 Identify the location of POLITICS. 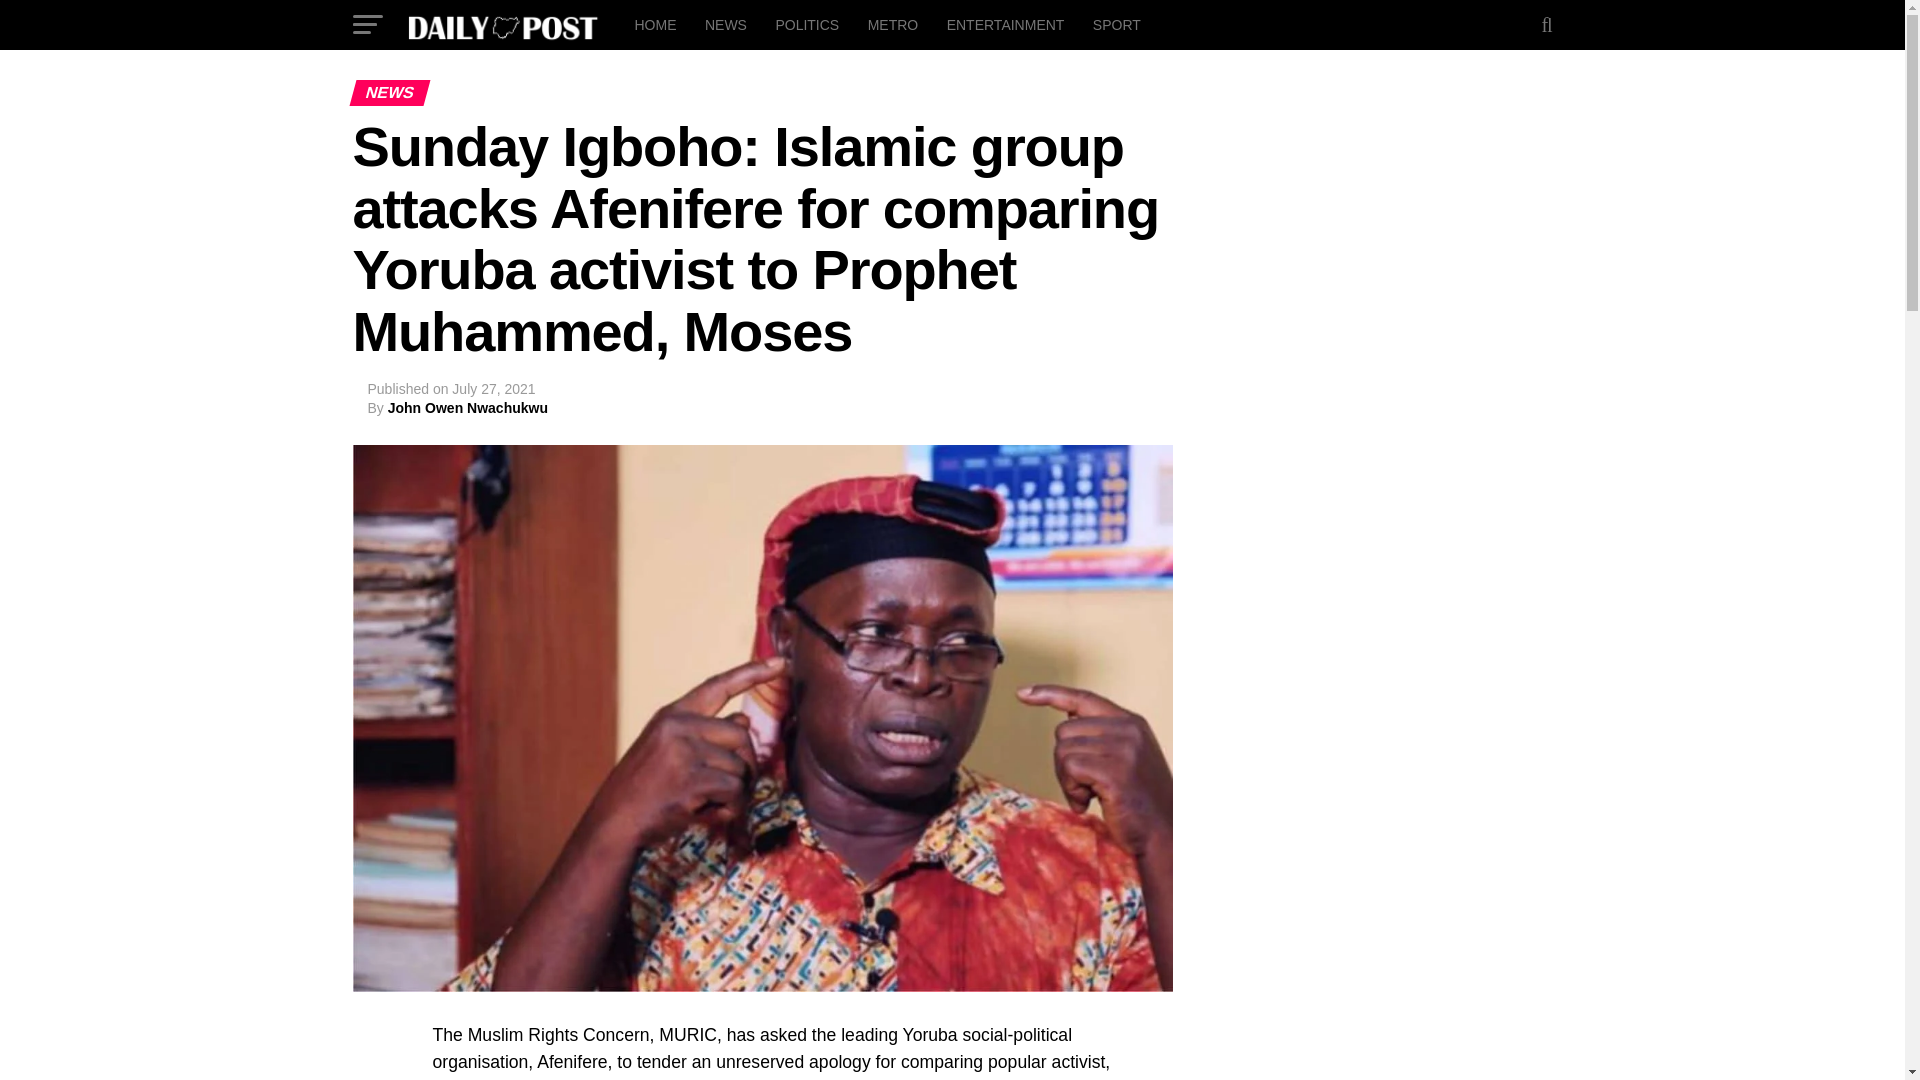
(806, 24).